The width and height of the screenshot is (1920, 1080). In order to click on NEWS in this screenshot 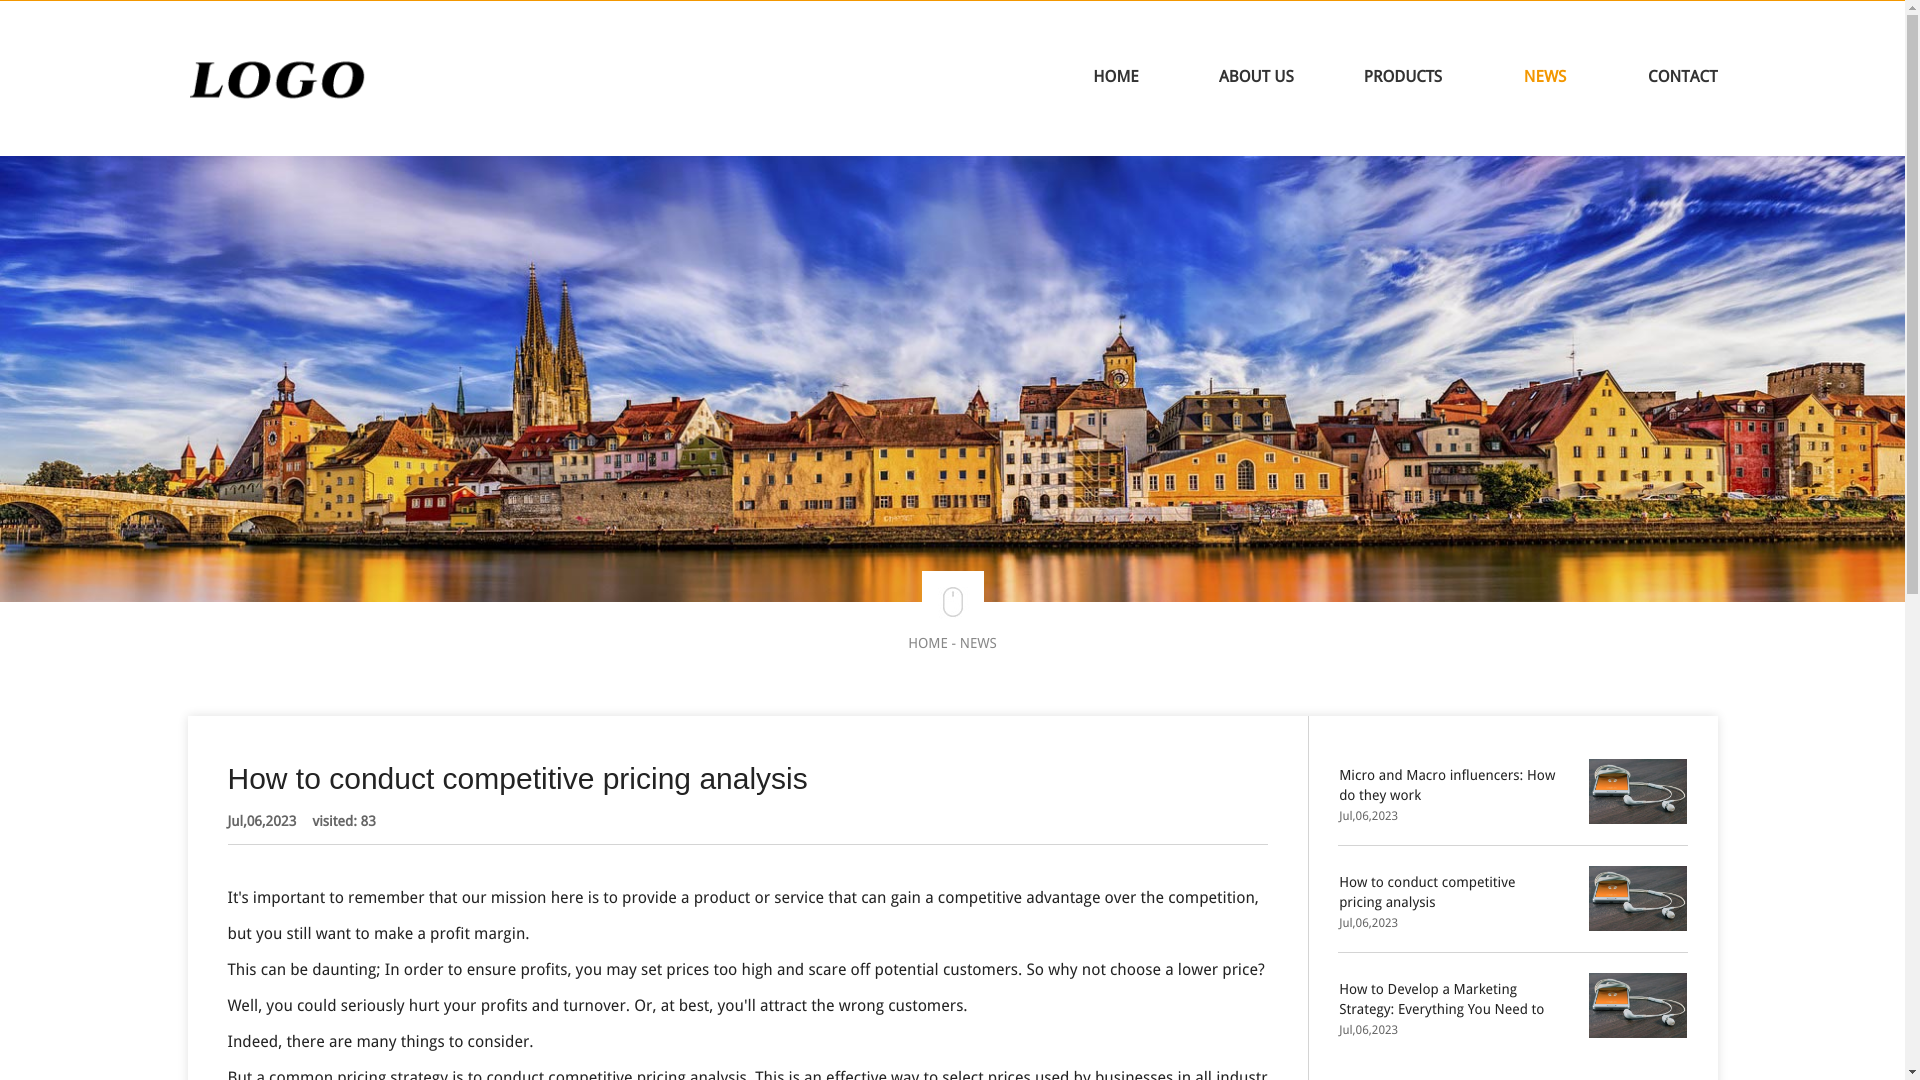, I will do `click(978, 643)`.